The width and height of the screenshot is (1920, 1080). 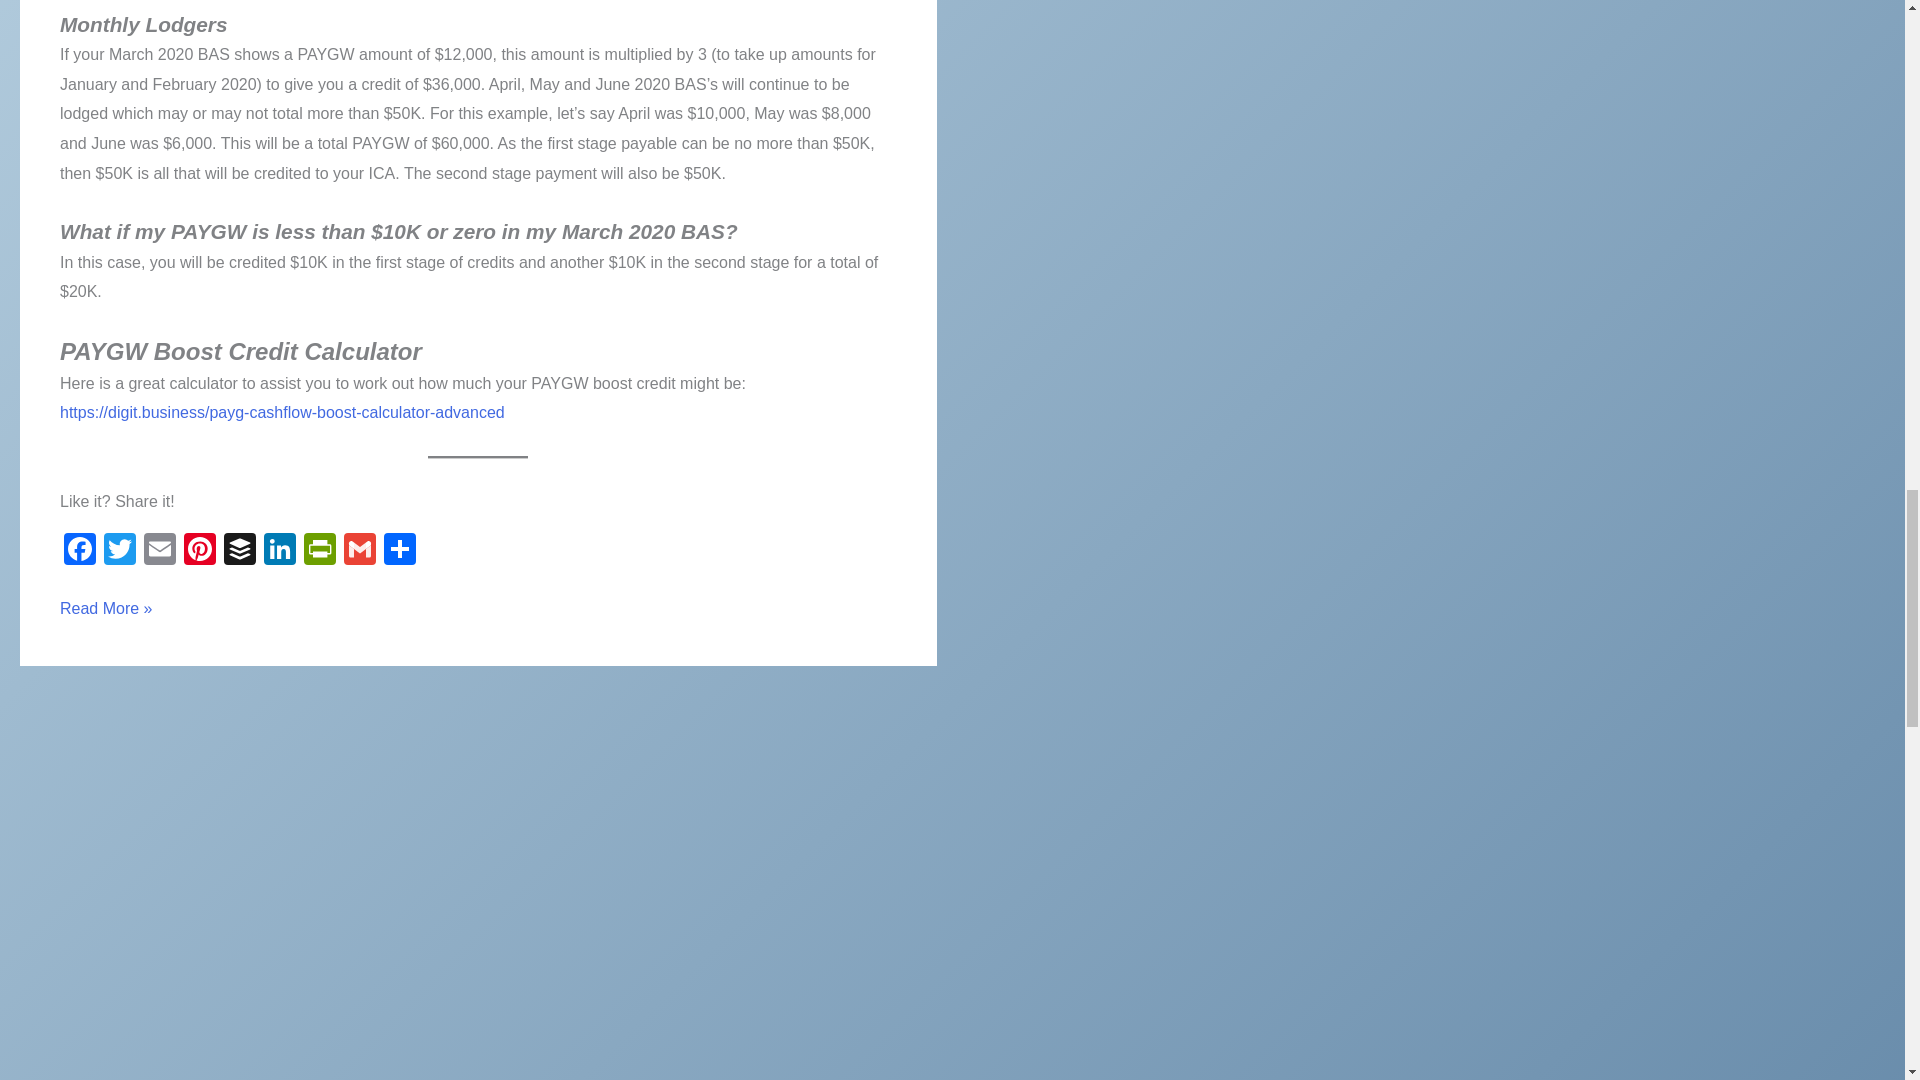 I want to click on Facebook, so click(x=79, y=552).